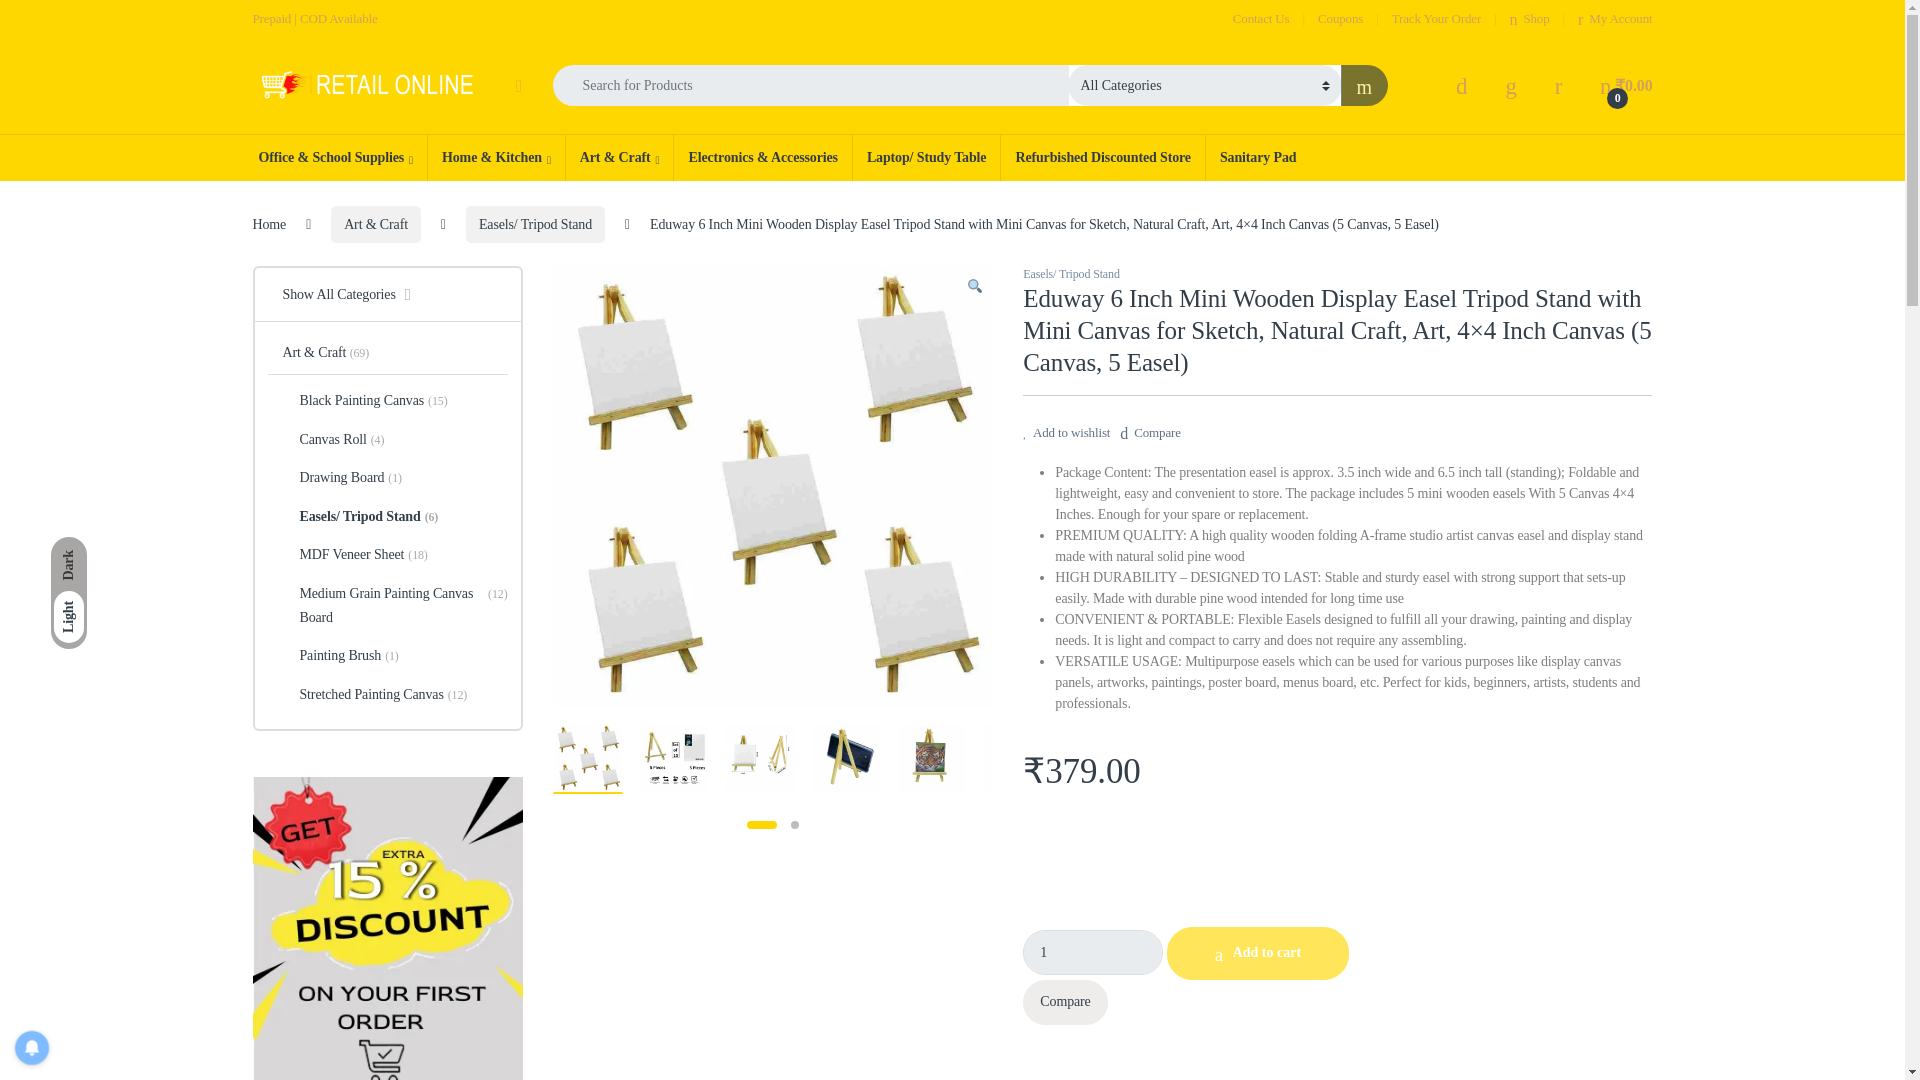 The width and height of the screenshot is (1920, 1080). Describe the element at coordinates (1436, 18) in the screenshot. I see `Track Your Order` at that location.